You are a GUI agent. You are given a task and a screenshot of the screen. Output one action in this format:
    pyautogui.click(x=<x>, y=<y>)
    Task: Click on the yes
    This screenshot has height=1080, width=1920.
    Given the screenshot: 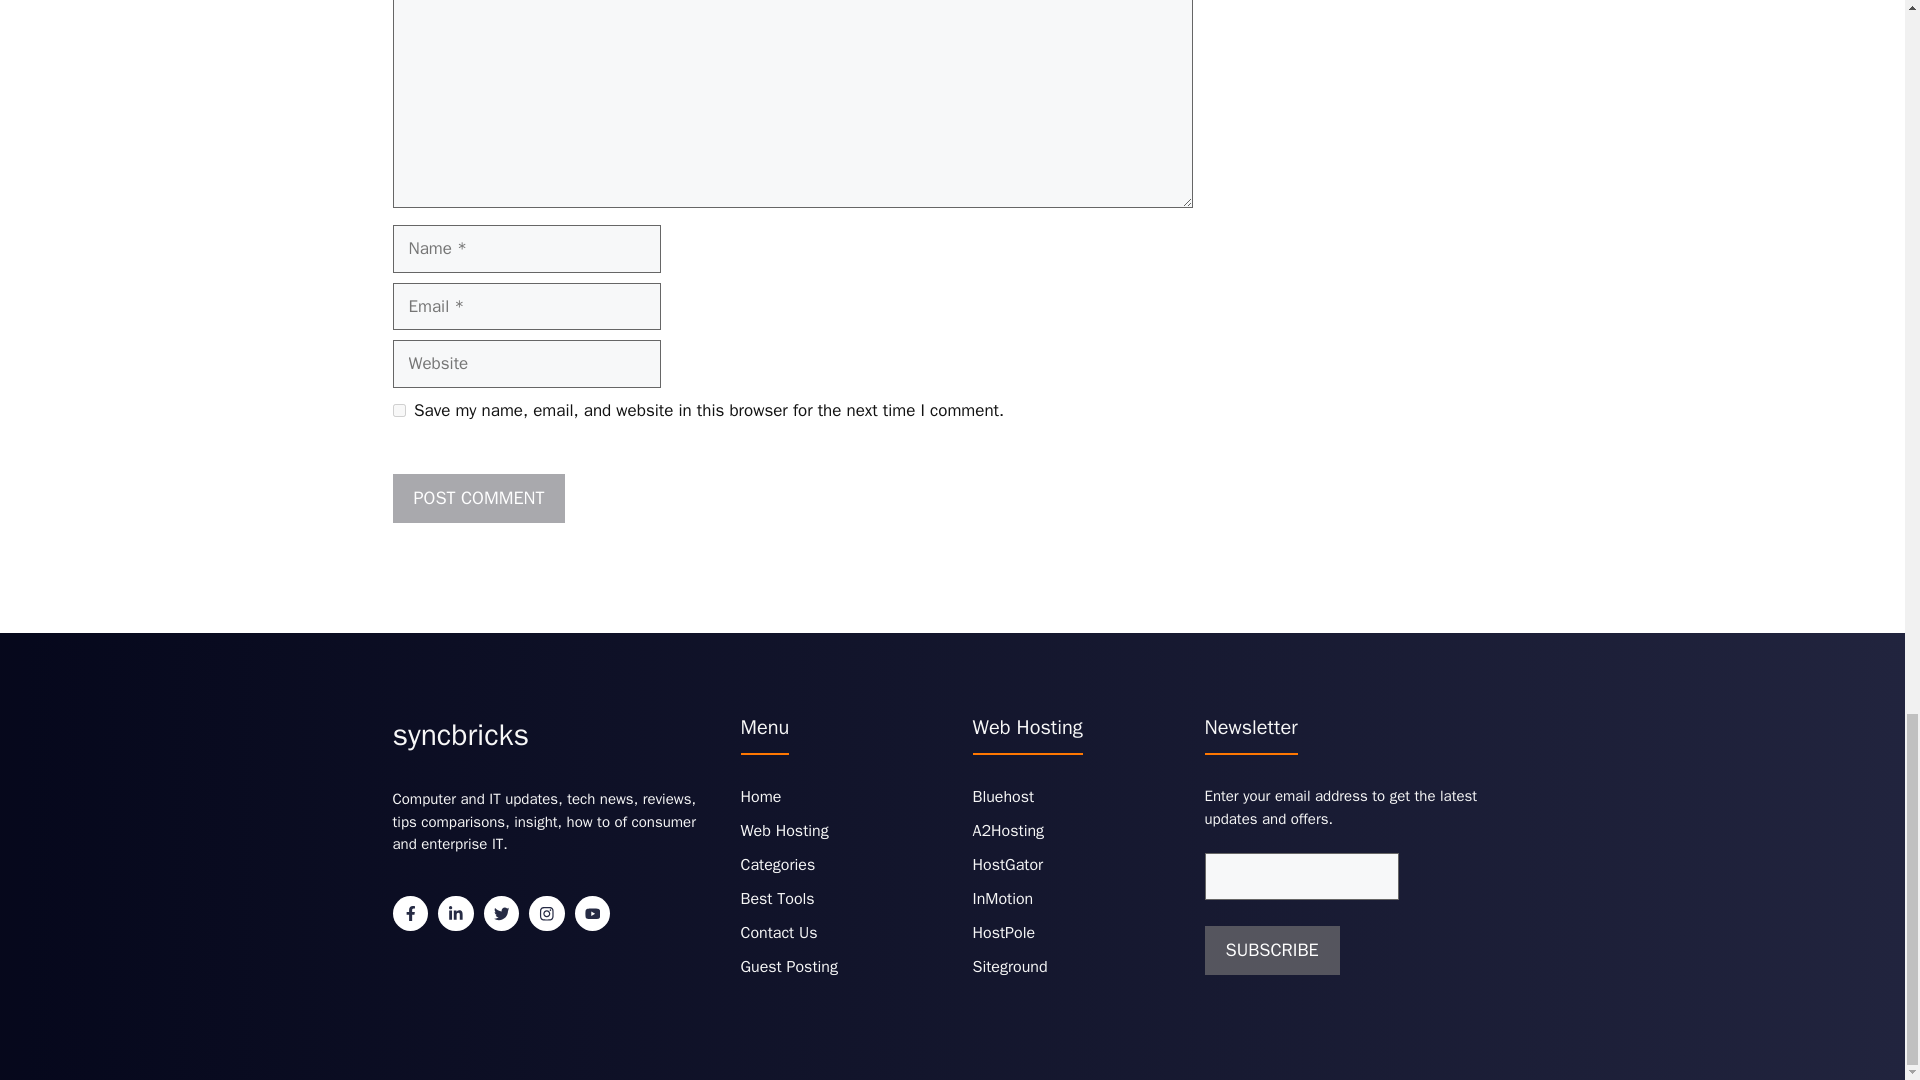 What is the action you would take?
    pyautogui.click(x=398, y=410)
    